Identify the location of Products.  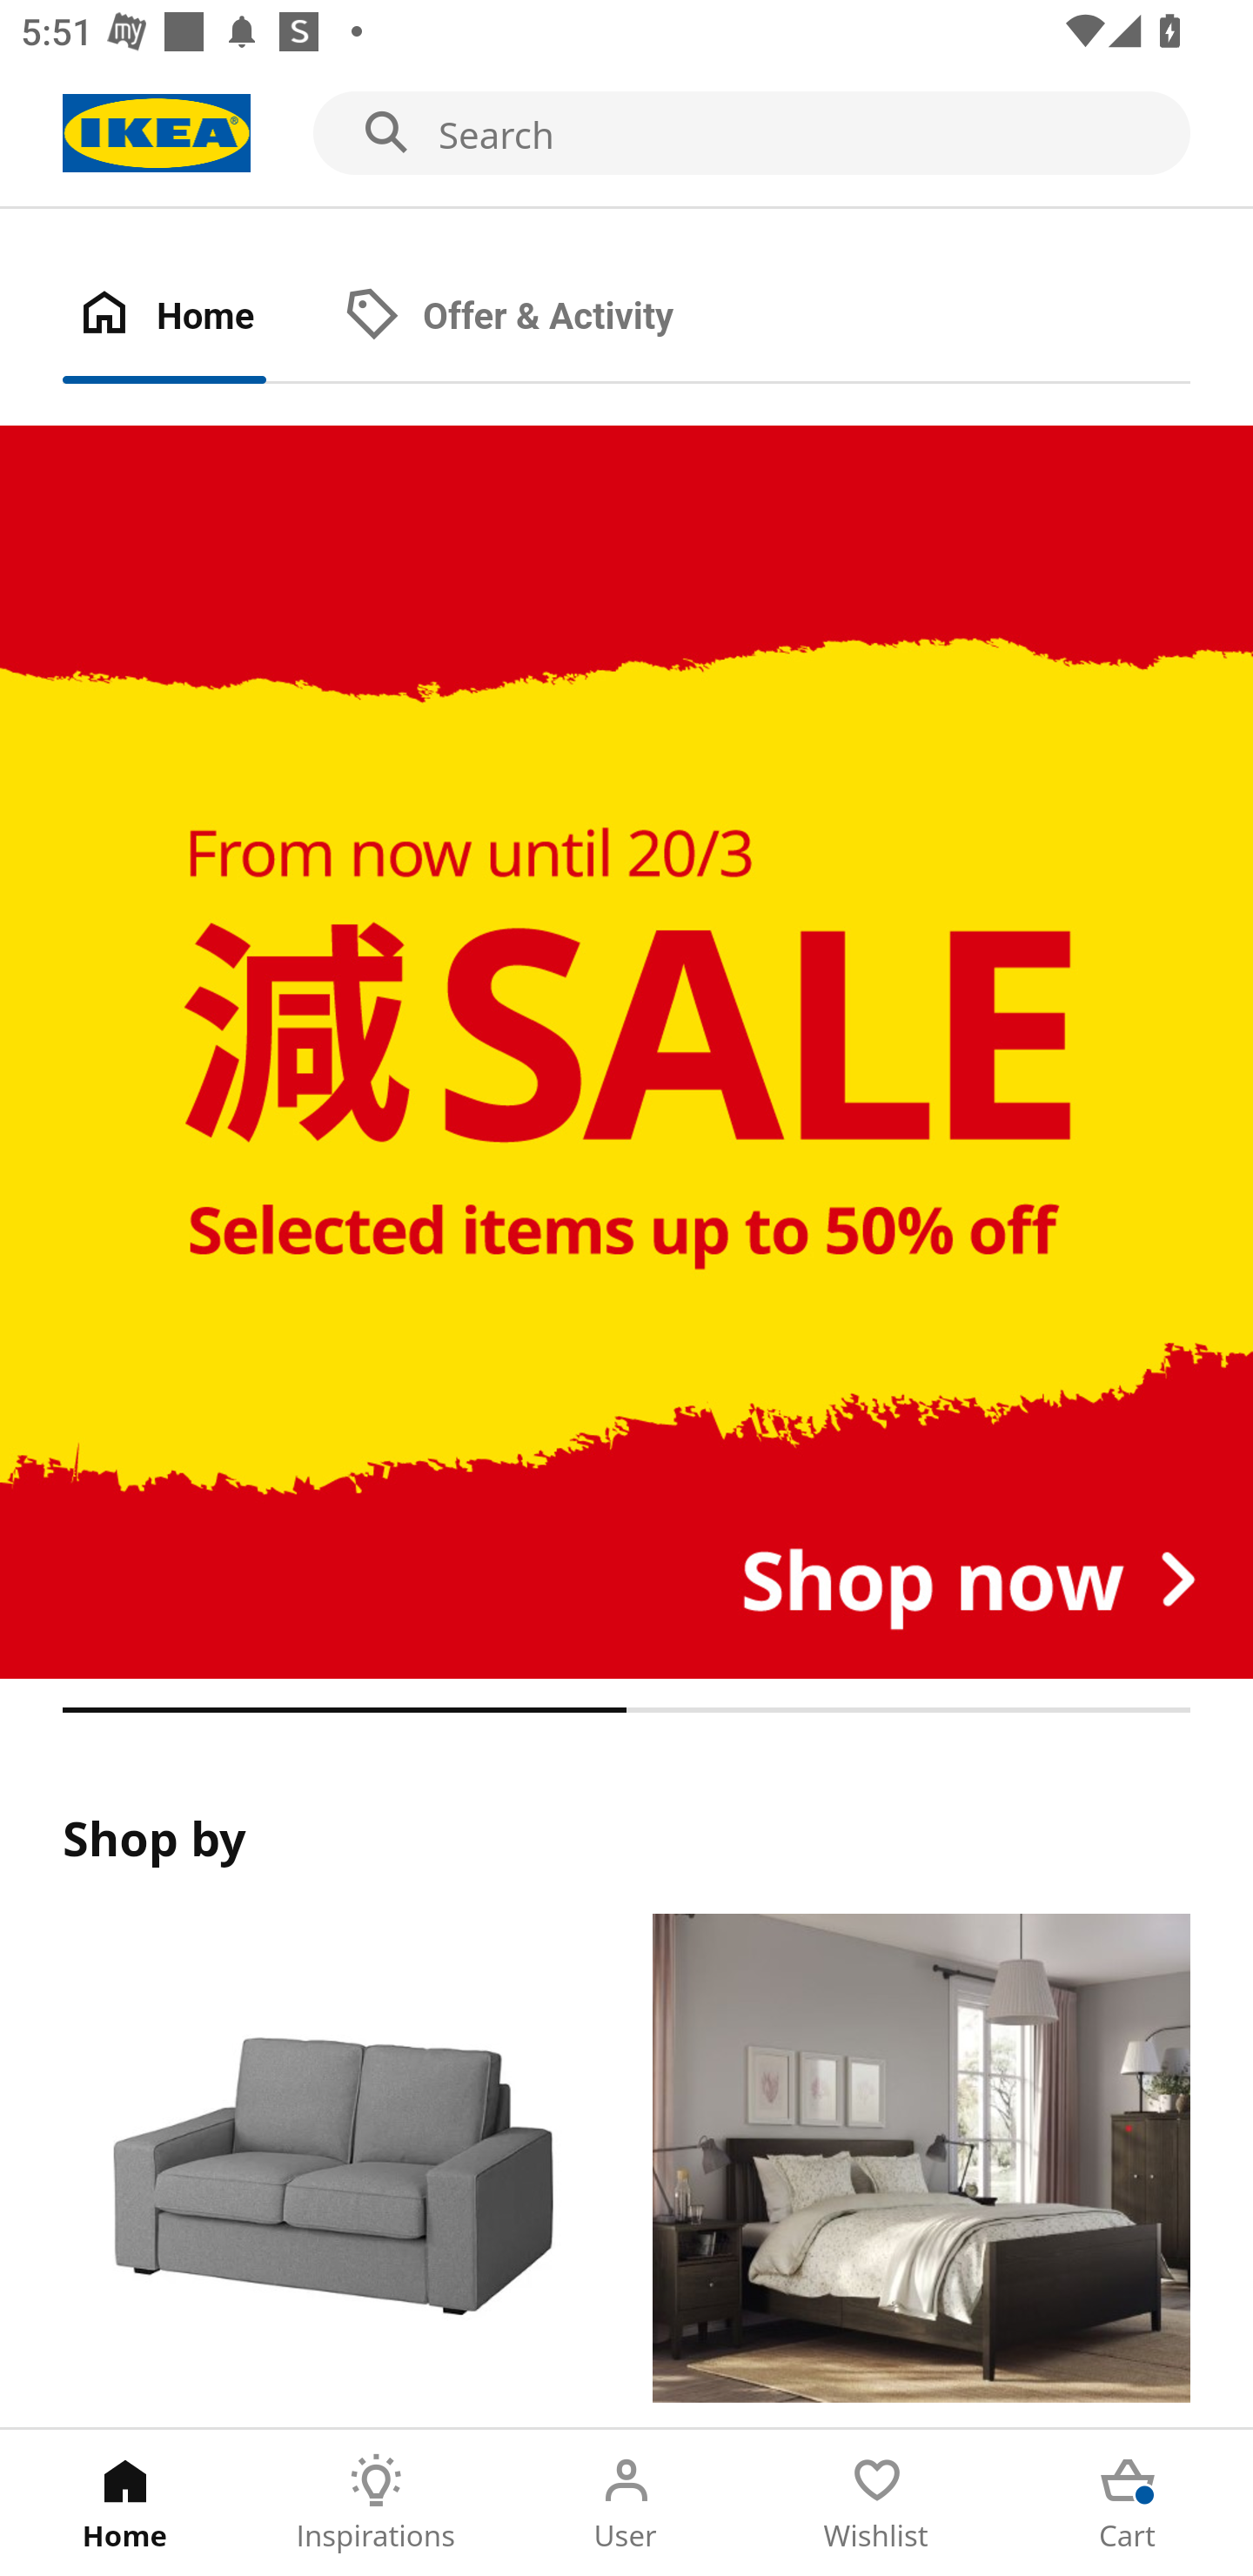
(331, 2170).